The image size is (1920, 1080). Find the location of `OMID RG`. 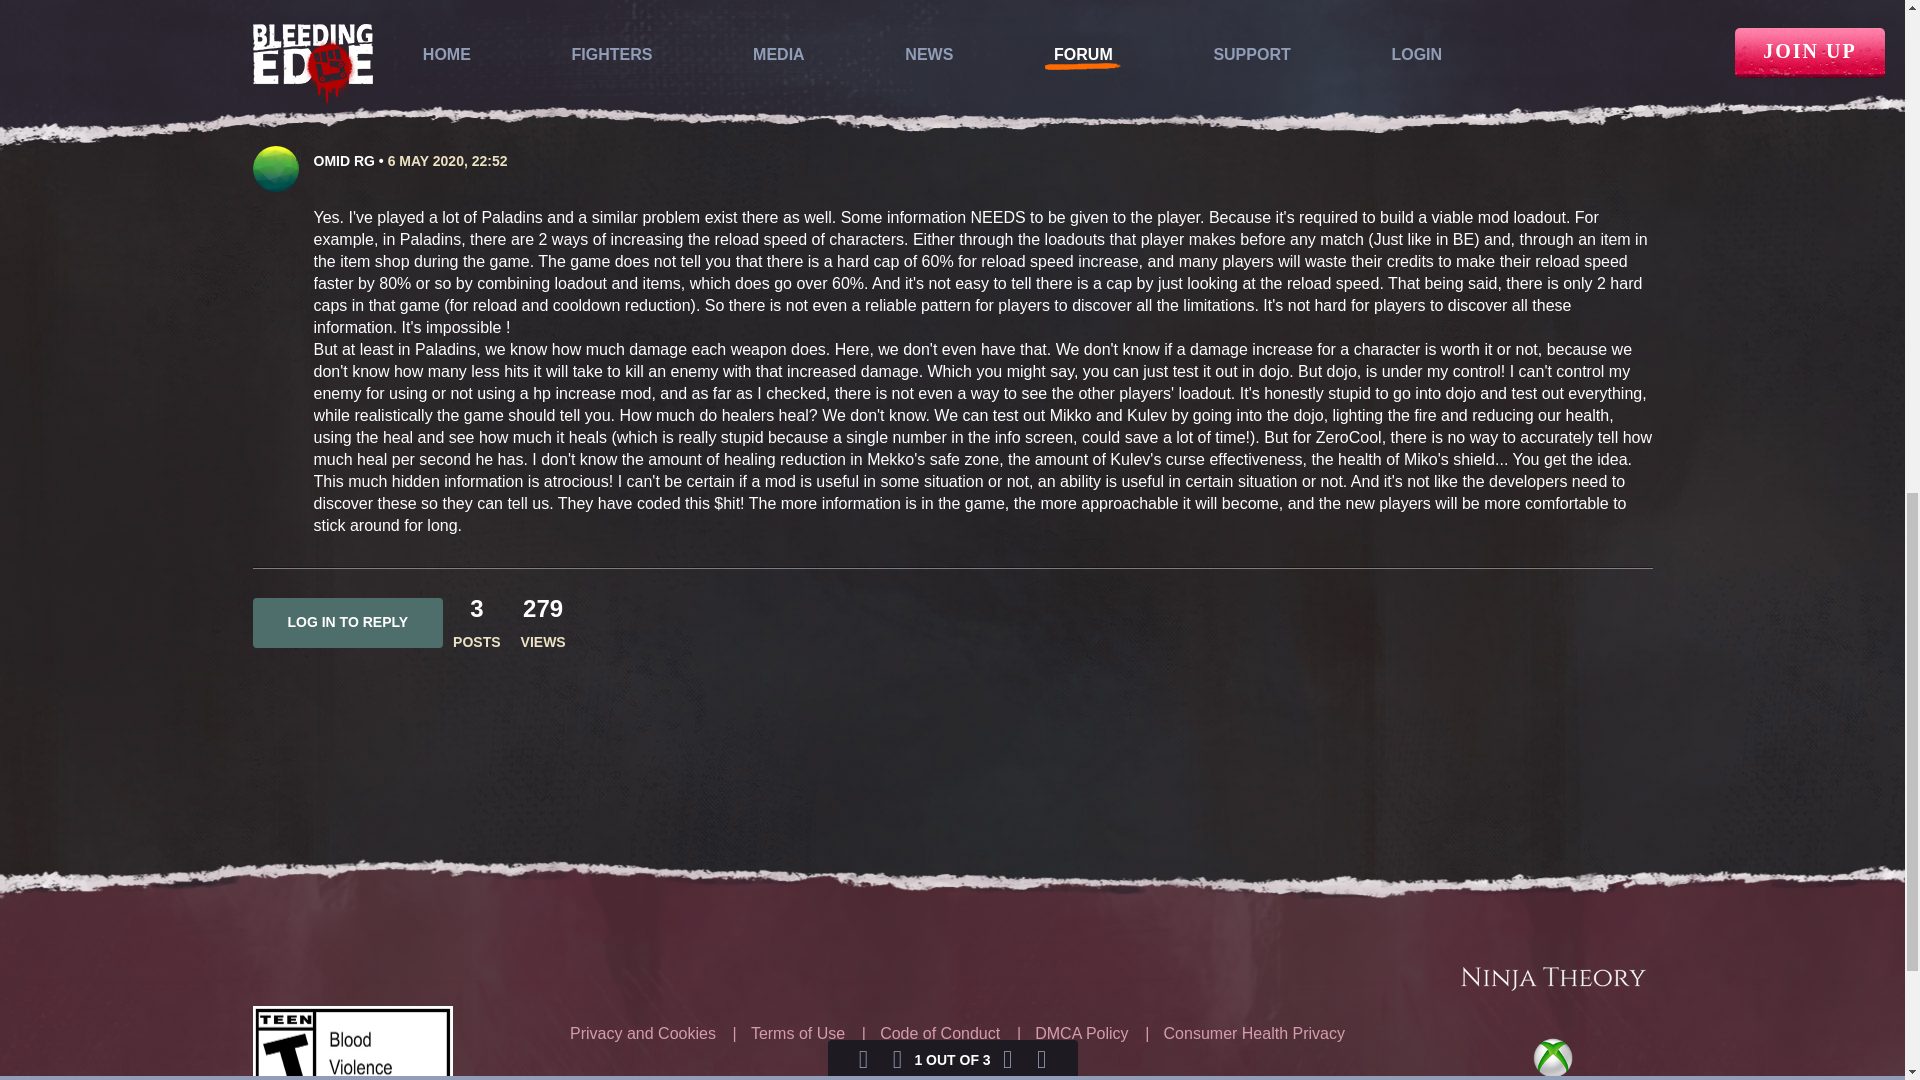

OMID RG is located at coordinates (344, 160).